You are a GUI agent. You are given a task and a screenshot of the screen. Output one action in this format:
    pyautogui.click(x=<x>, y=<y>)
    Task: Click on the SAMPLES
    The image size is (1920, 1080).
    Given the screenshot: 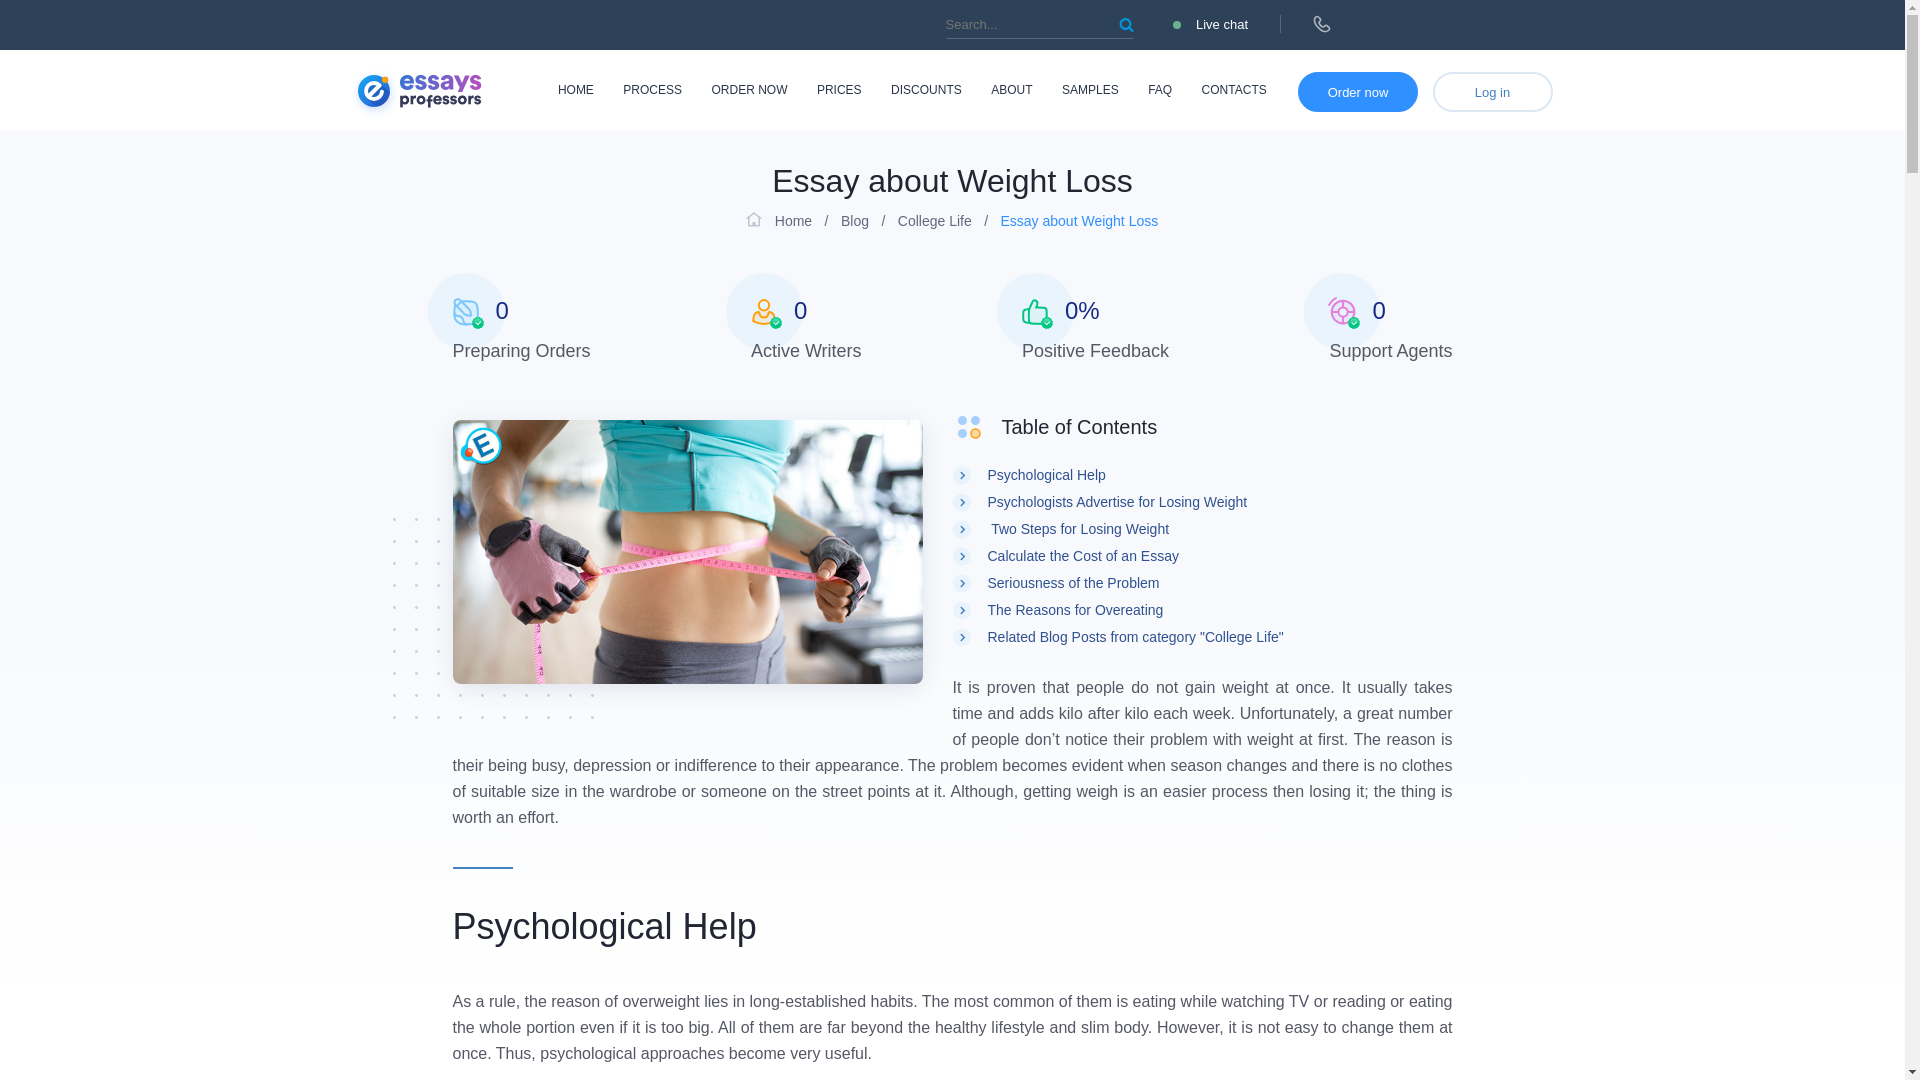 What is the action you would take?
    pyautogui.click(x=1090, y=90)
    